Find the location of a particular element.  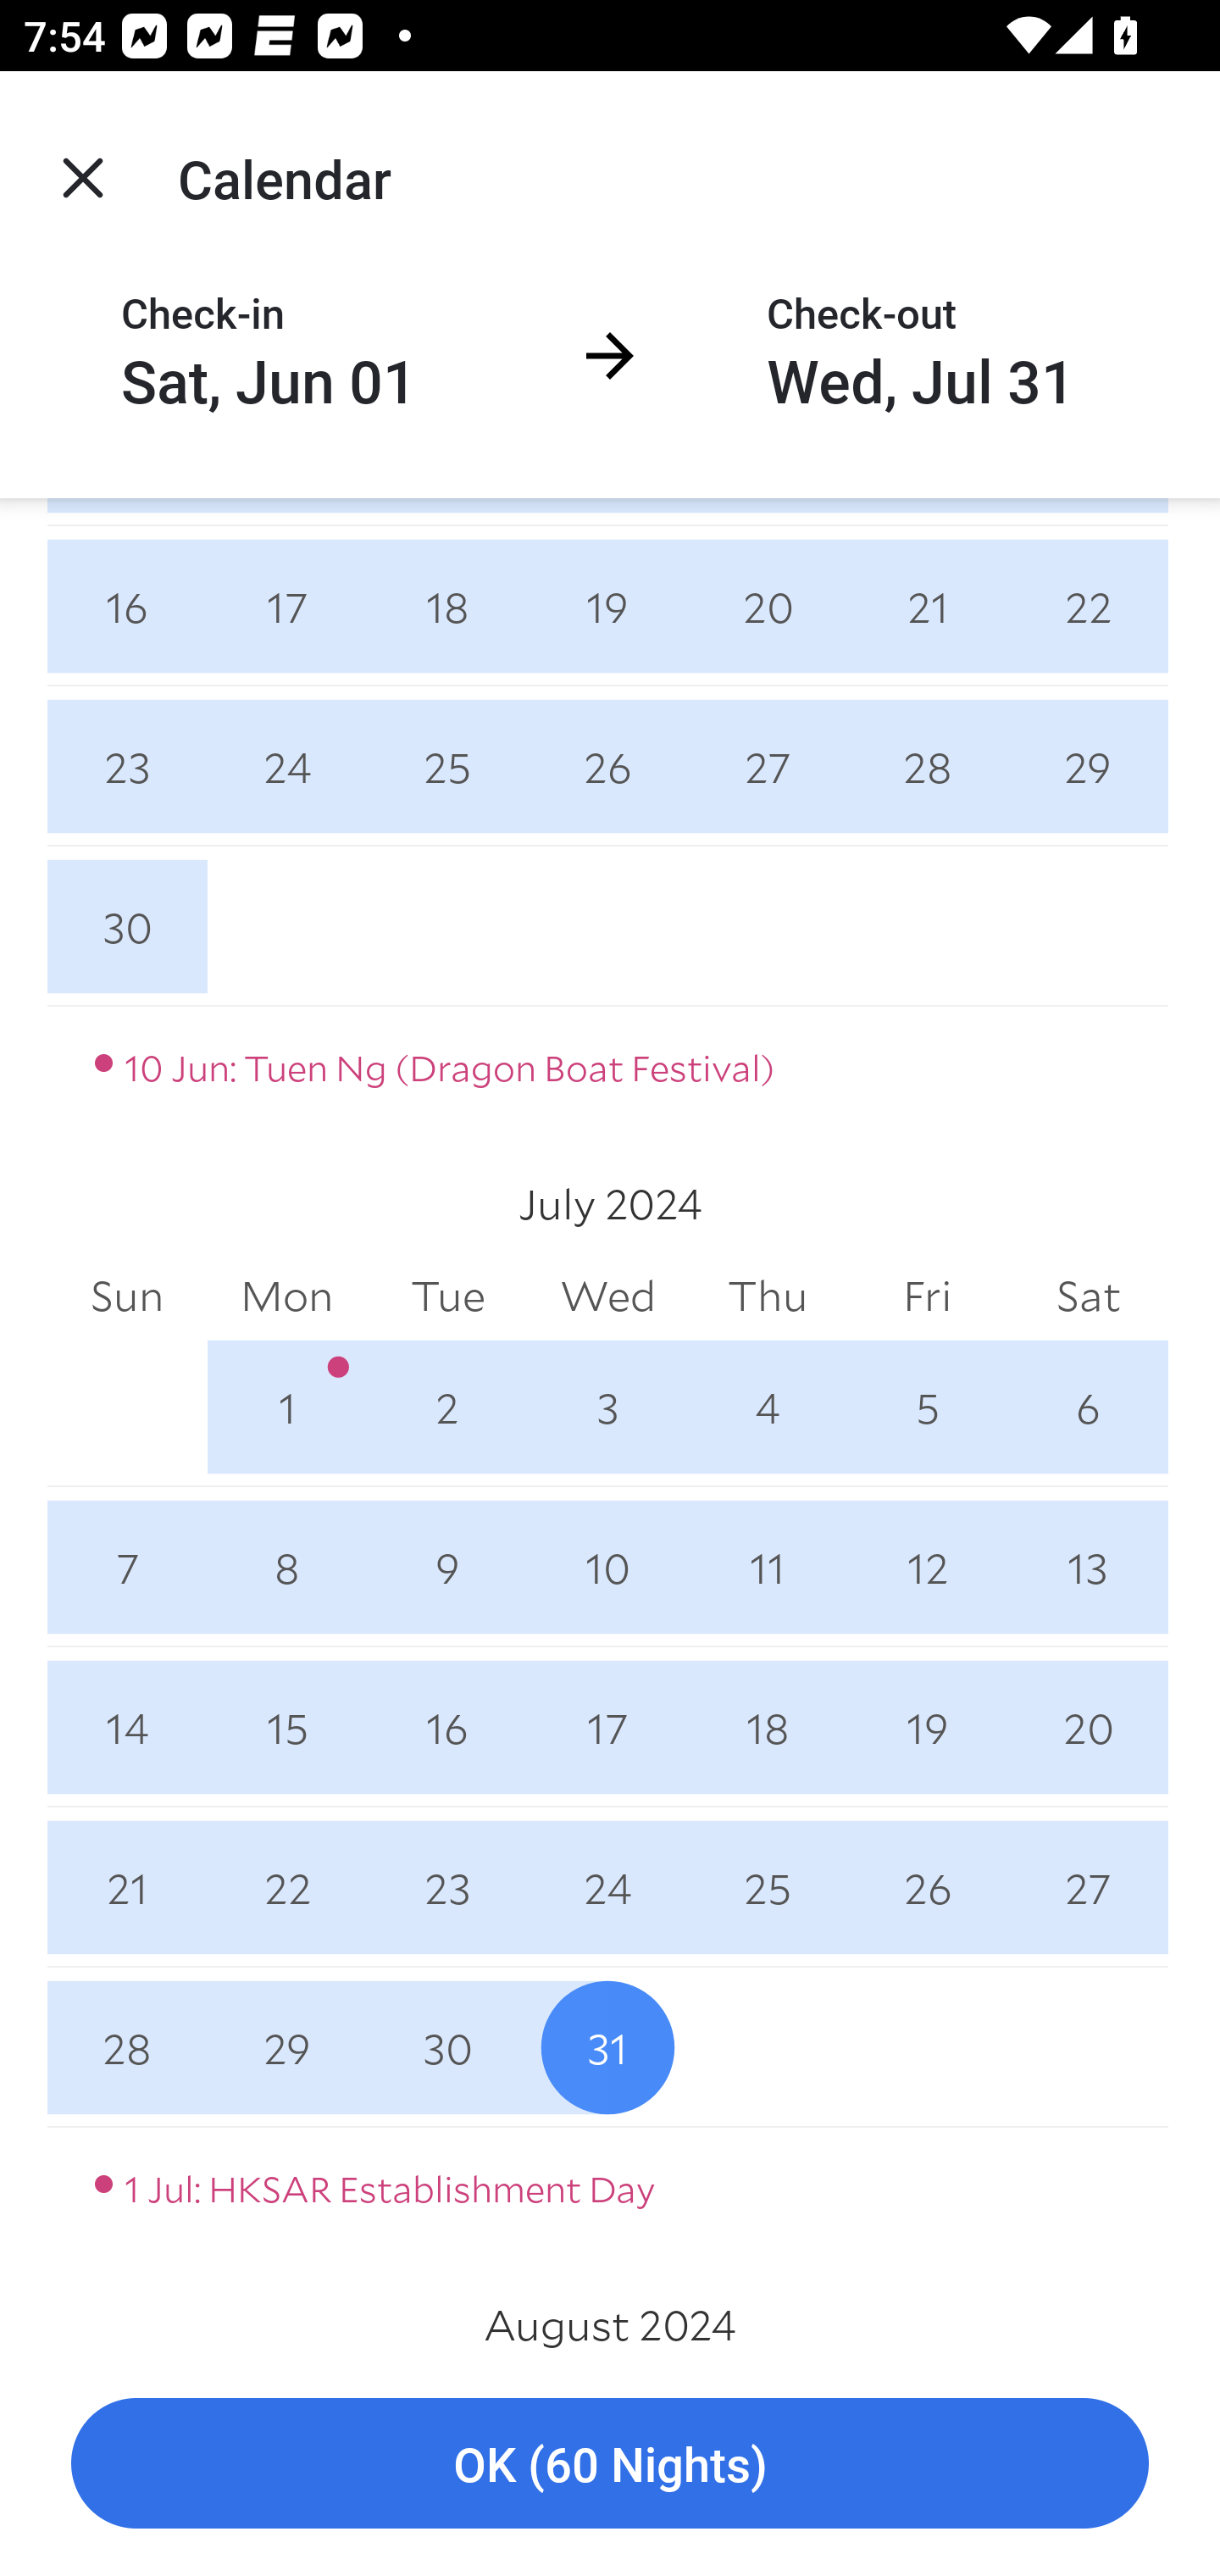

16 16 July 2024 is located at coordinates (447, 1727).